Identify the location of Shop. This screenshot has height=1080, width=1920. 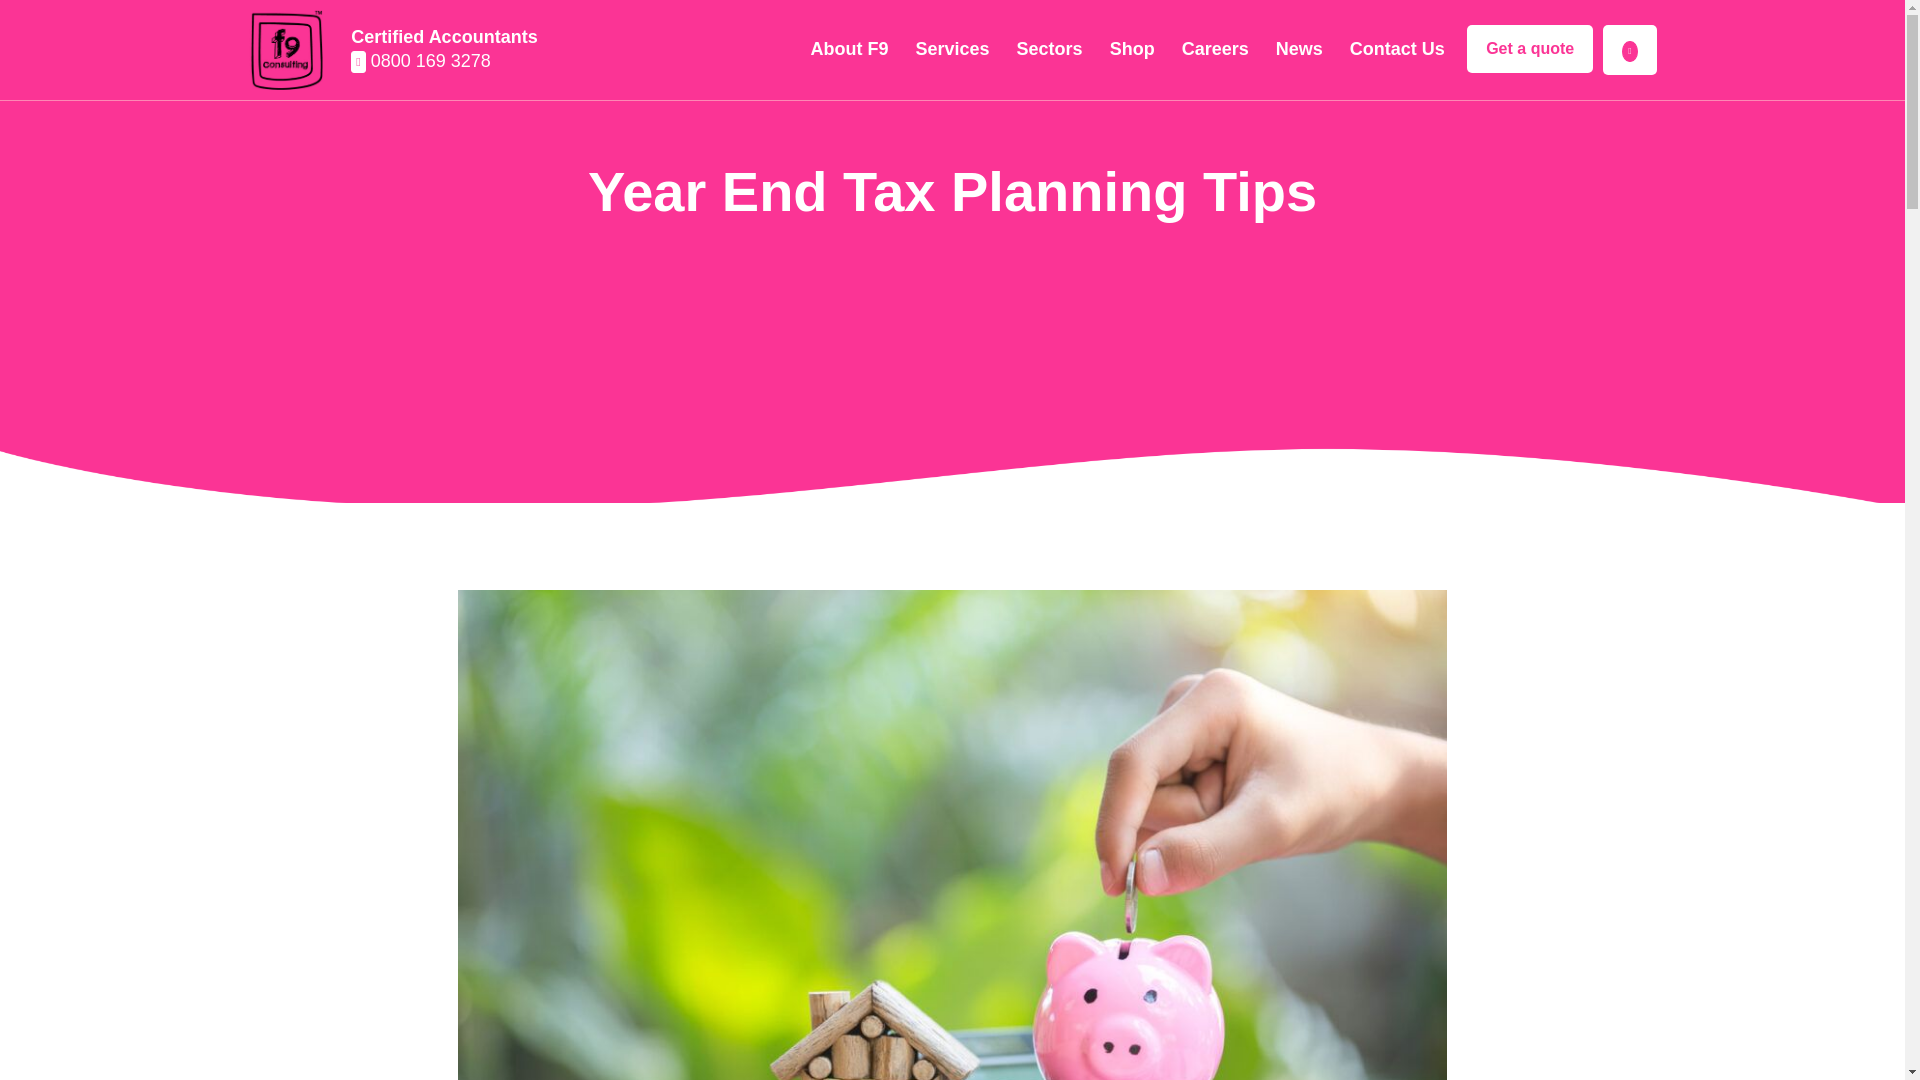
(1132, 49).